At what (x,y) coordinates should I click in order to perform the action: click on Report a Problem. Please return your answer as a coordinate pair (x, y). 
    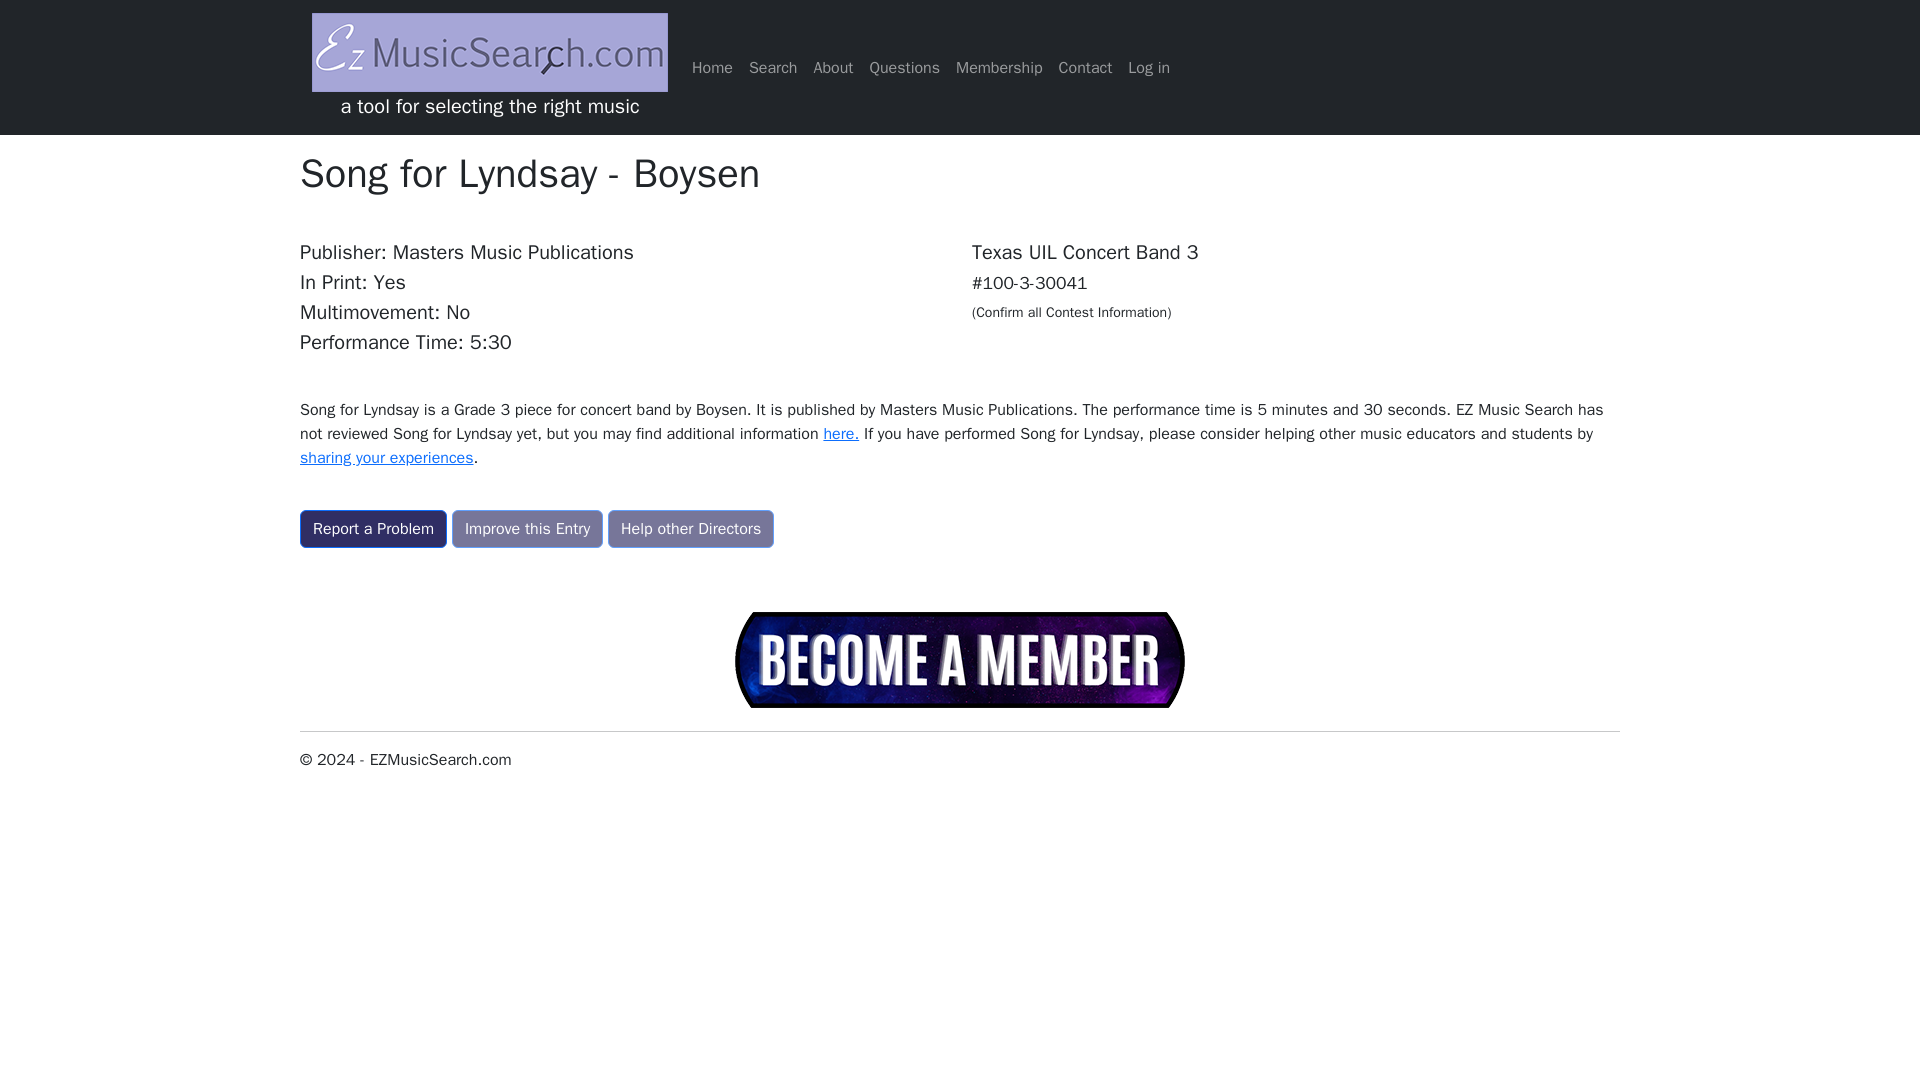
    Looking at the image, I should click on (373, 528).